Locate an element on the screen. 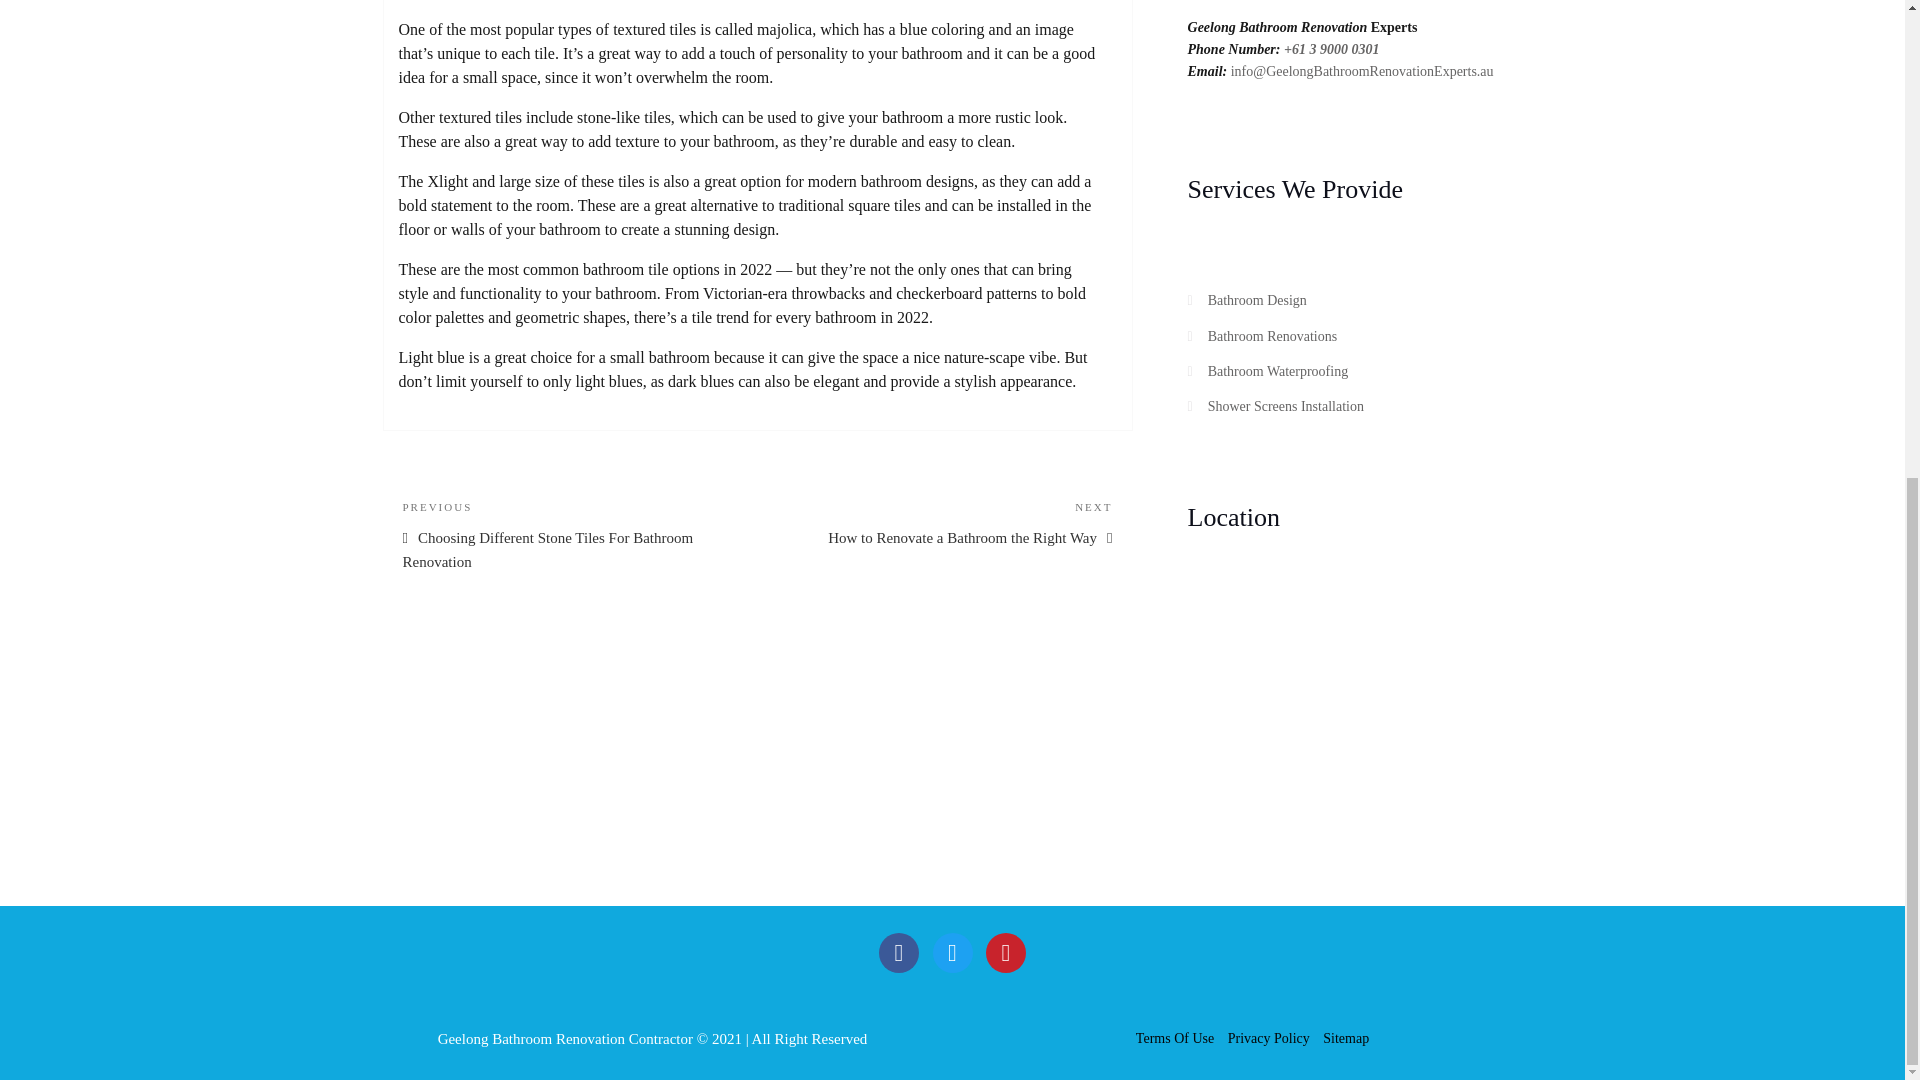  Bathroom Waterproofing is located at coordinates (951, 953).